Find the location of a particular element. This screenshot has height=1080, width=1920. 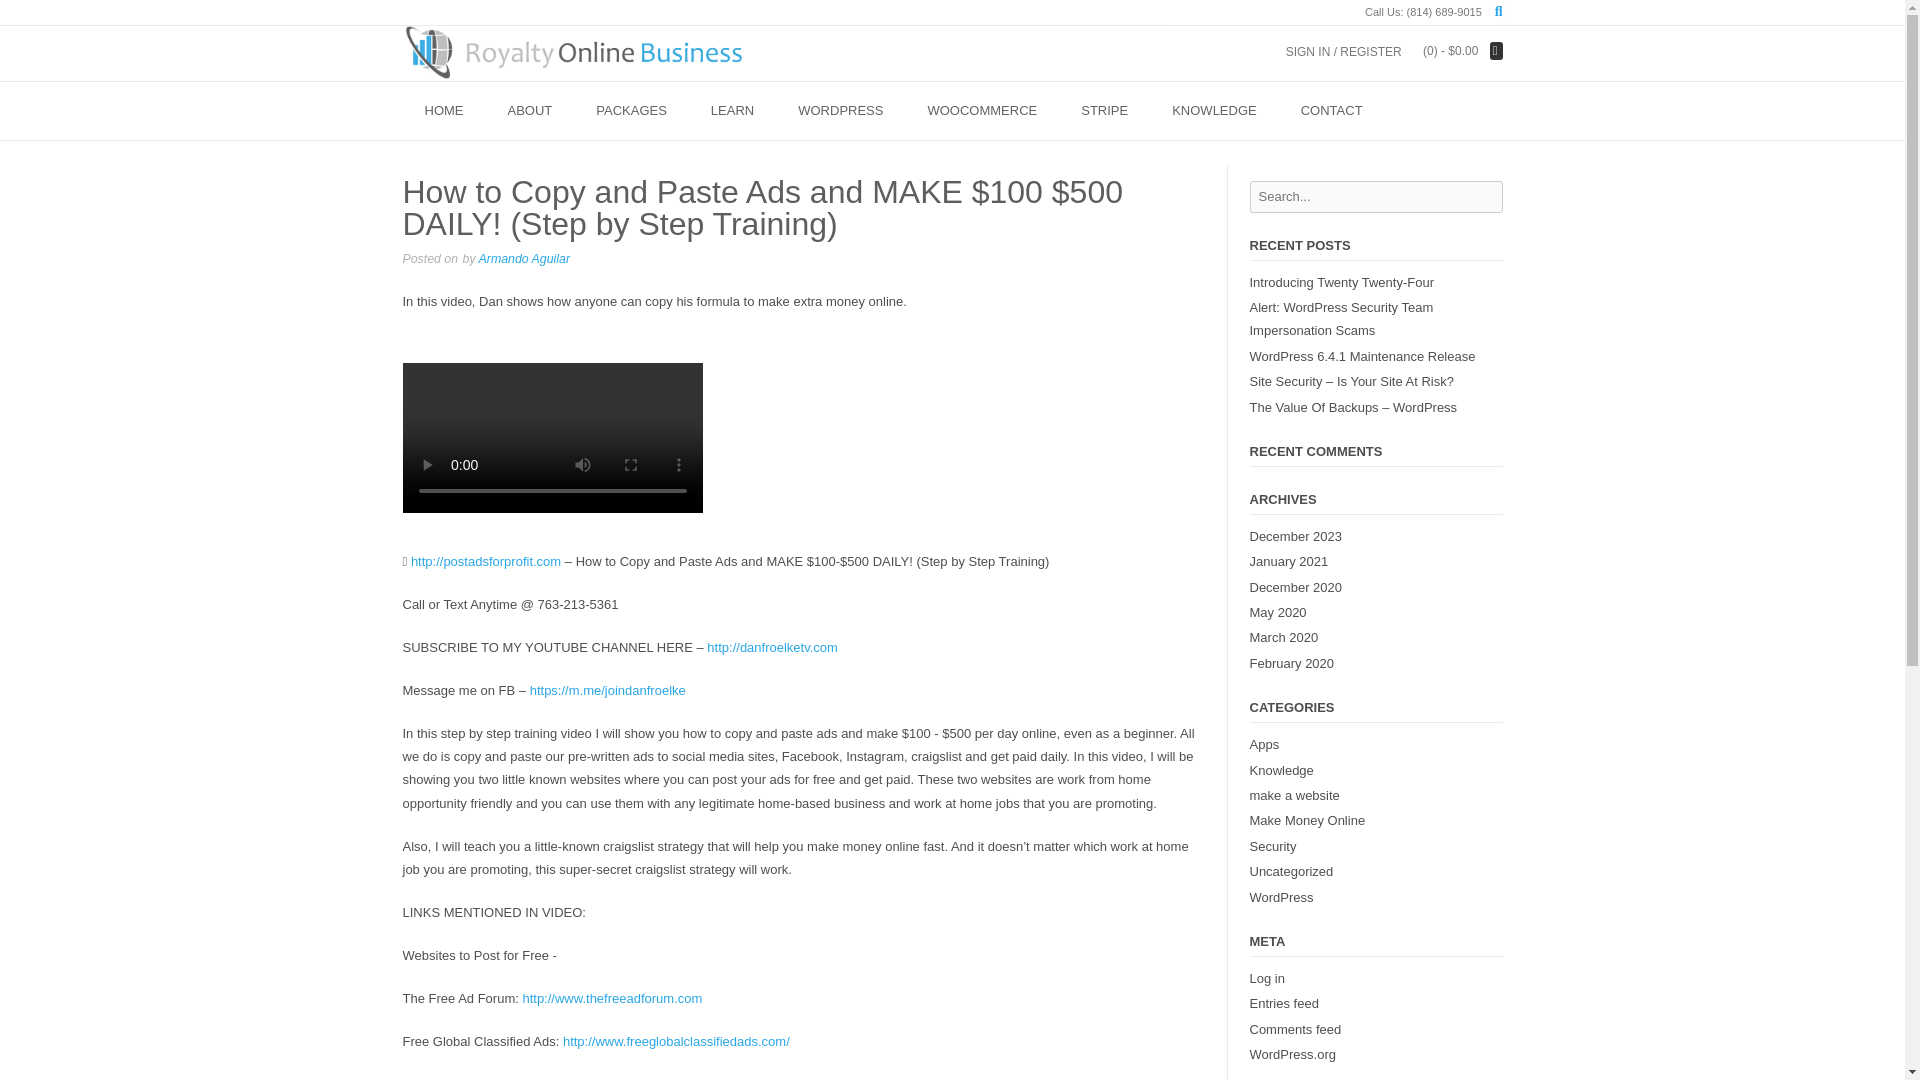

Search for: is located at coordinates (1318, 8).